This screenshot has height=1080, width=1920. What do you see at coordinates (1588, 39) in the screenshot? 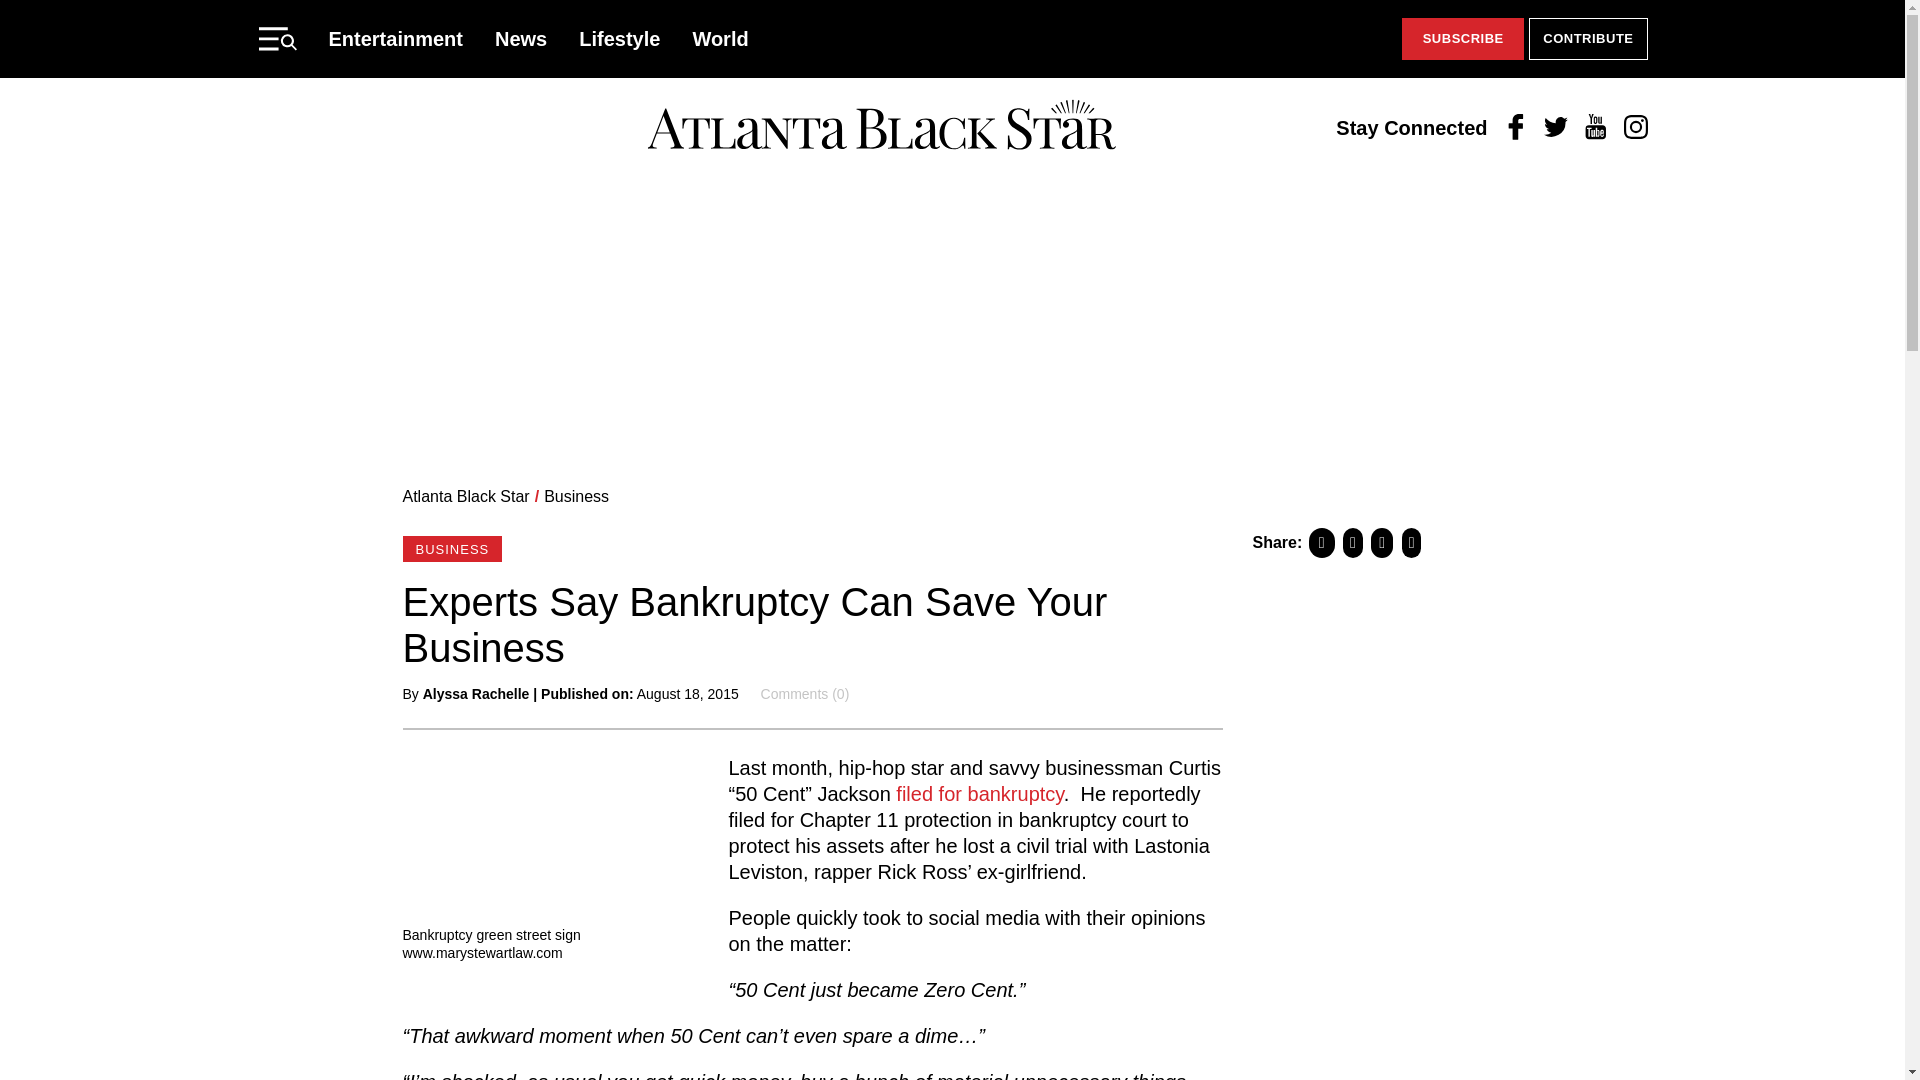
I see `CONTRIBUTE` at bounding box center [1588, 39].